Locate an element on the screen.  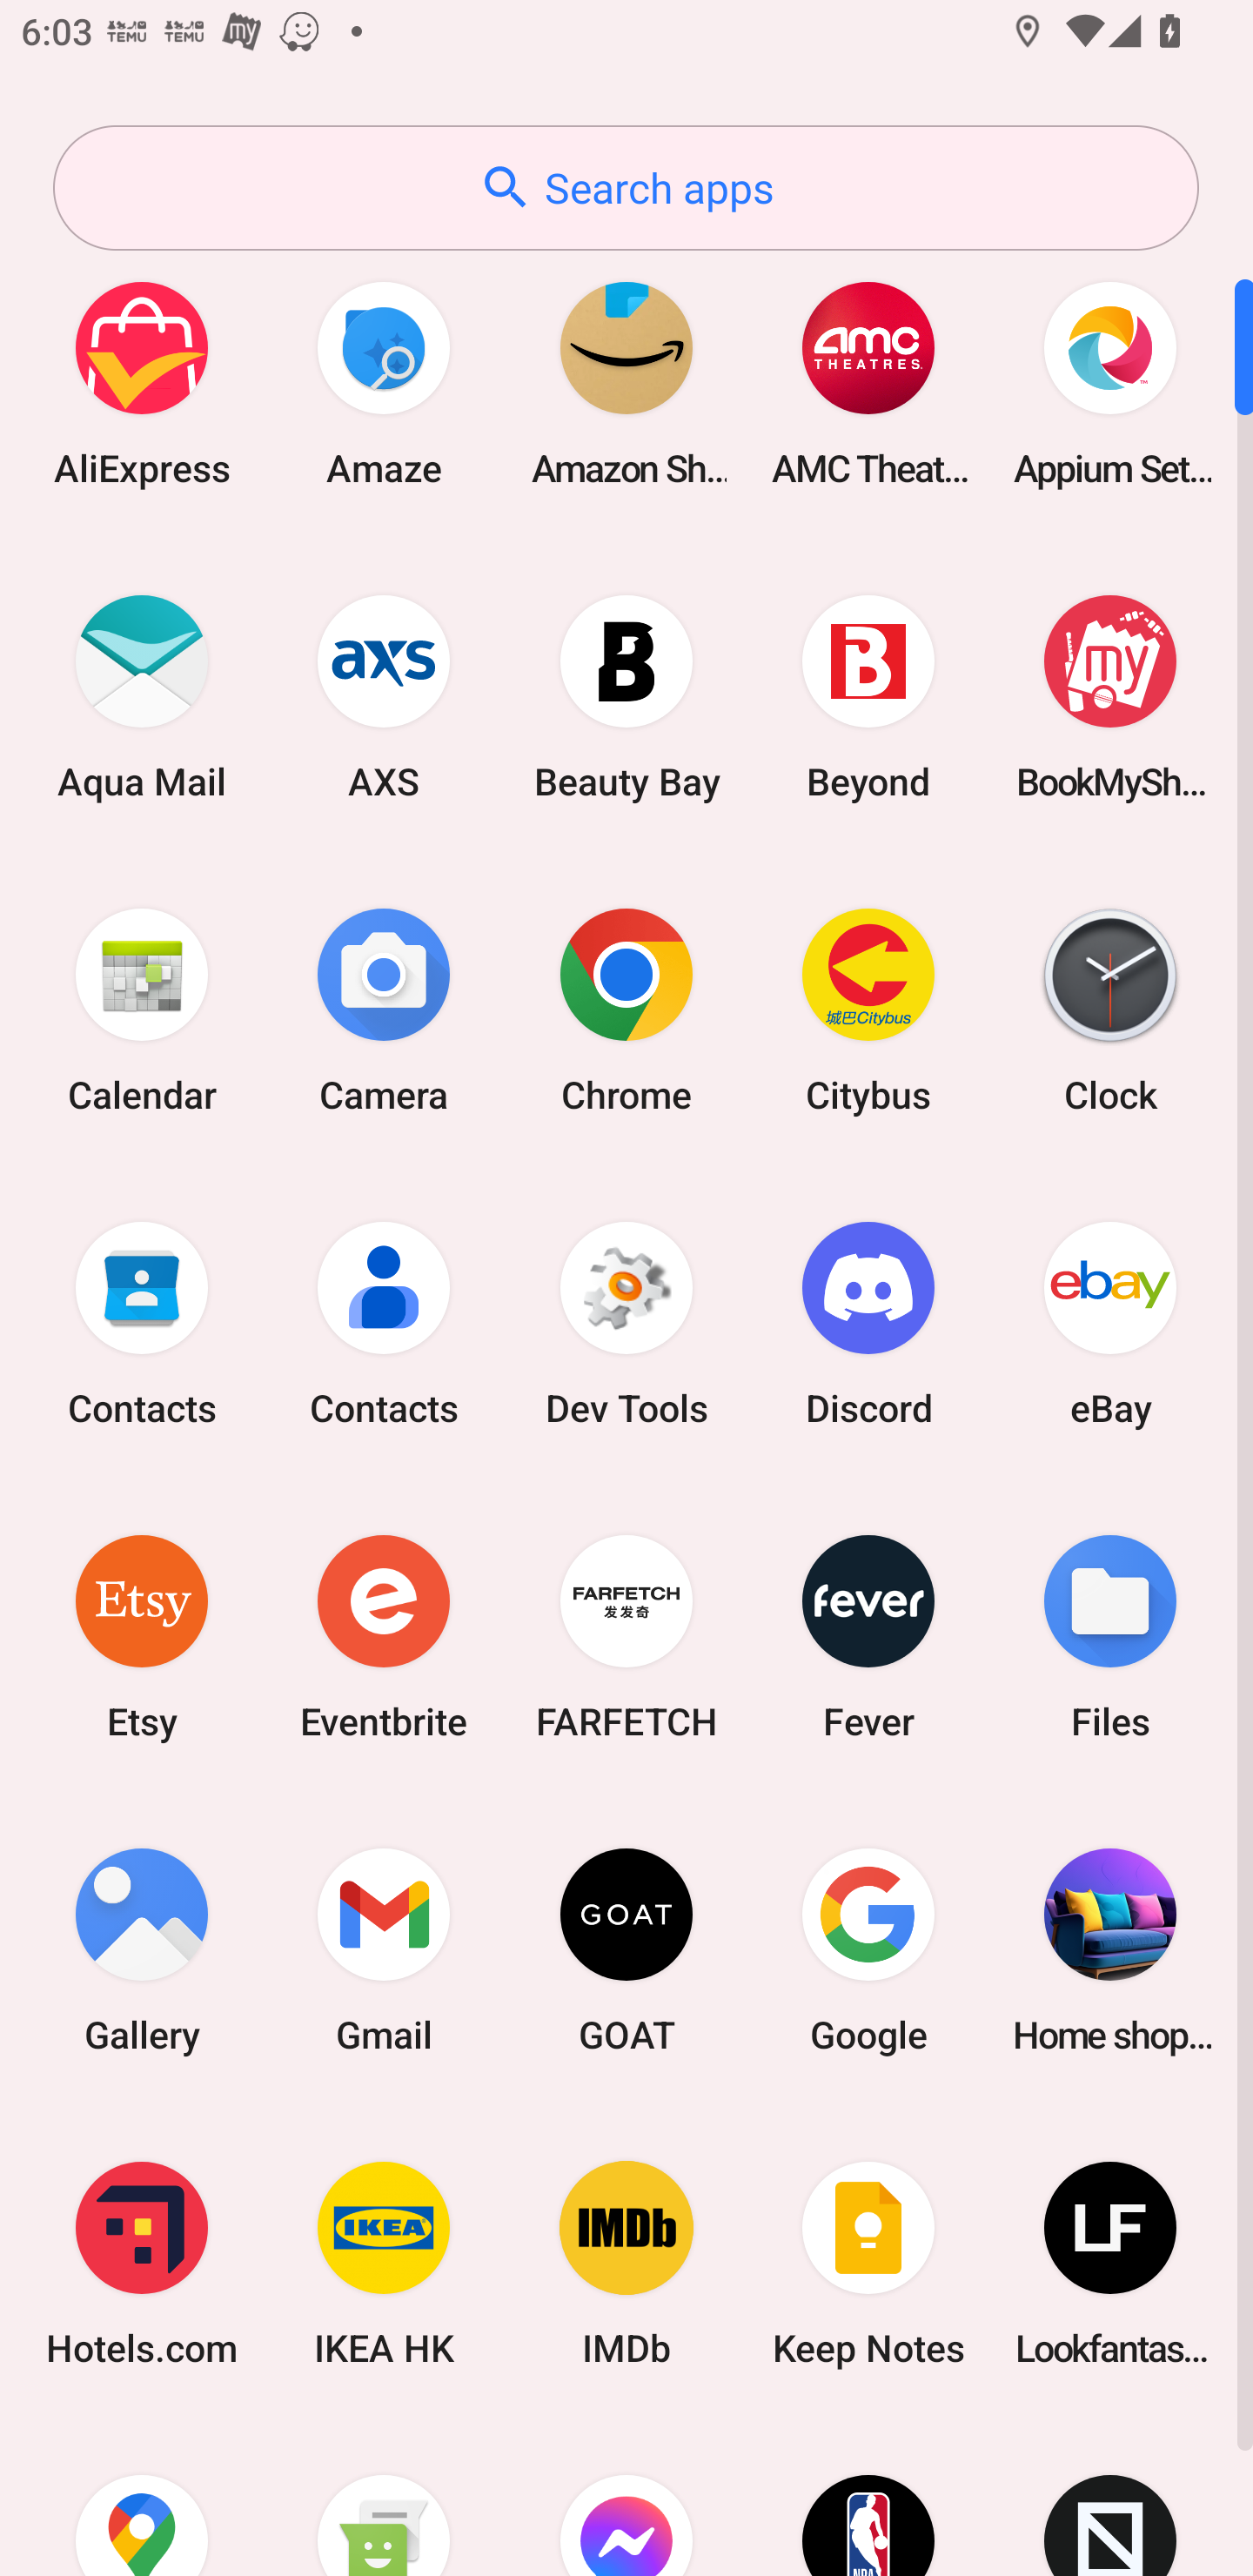
FARFETCH is located at coordinates (626, 1636).